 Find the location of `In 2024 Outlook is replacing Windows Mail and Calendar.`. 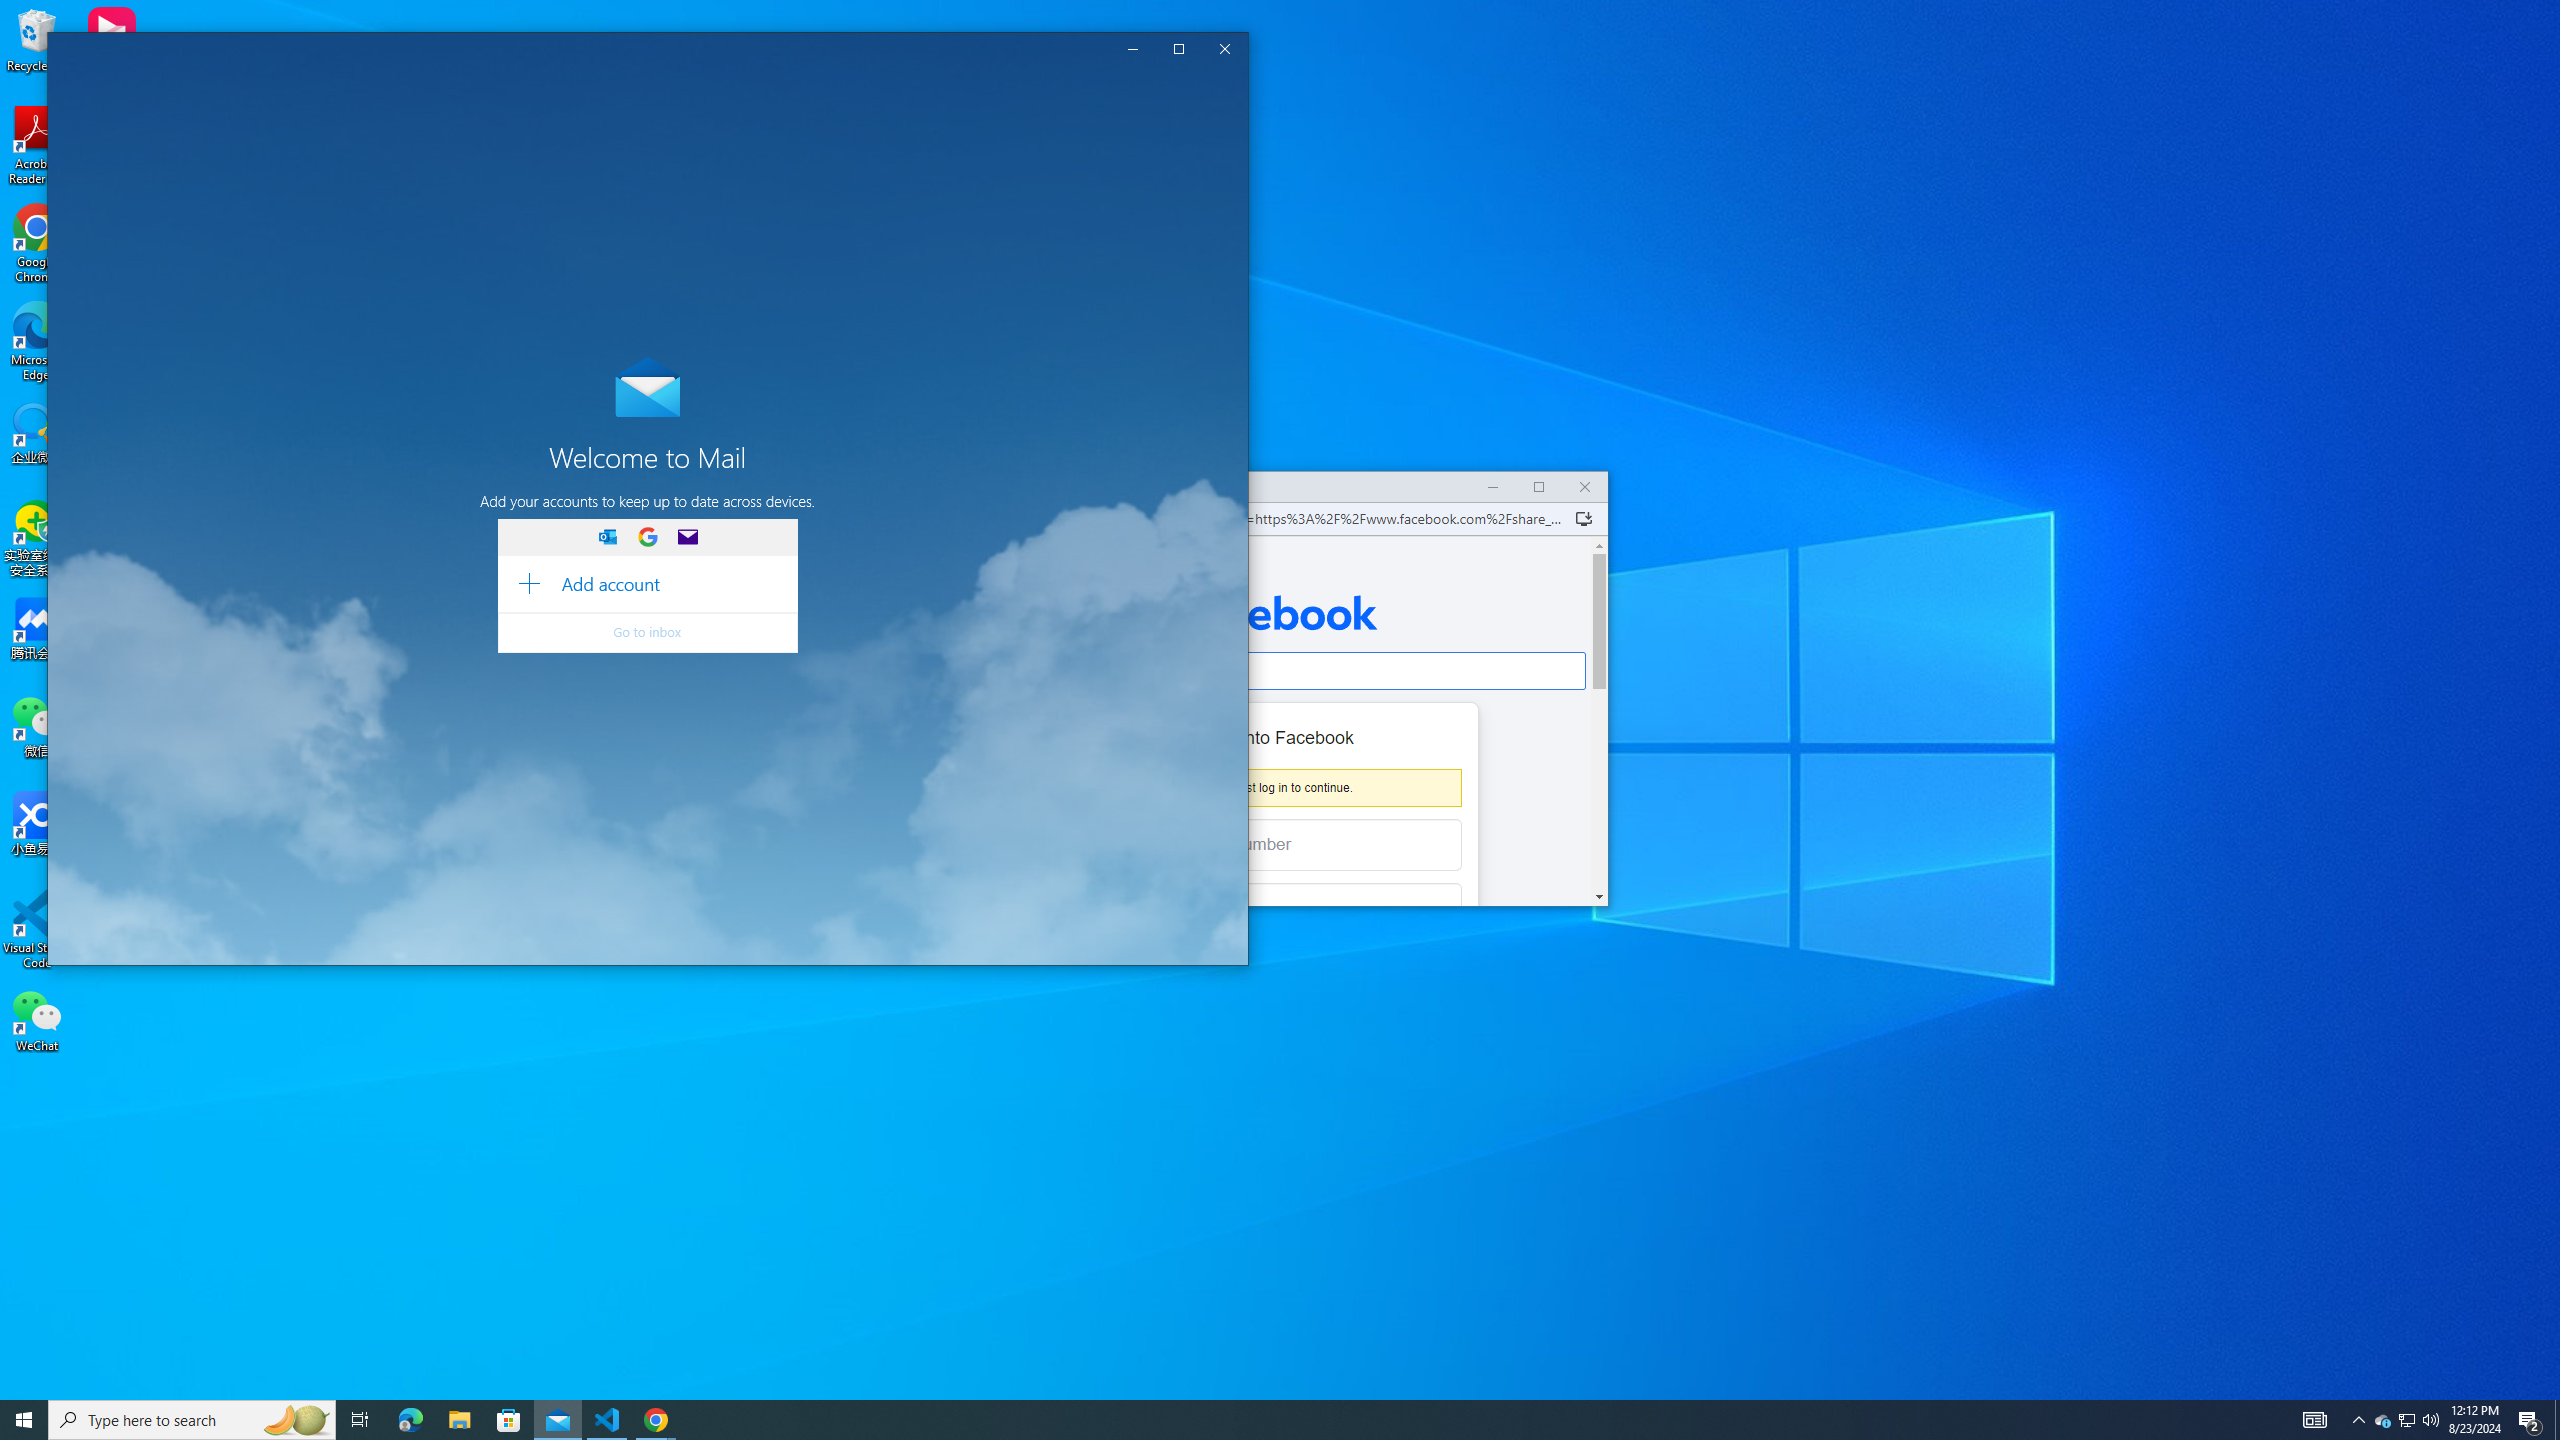

In 2024 Outlook is replacing Windows Mail and Calendar. is located at coordinates (1538, 487).